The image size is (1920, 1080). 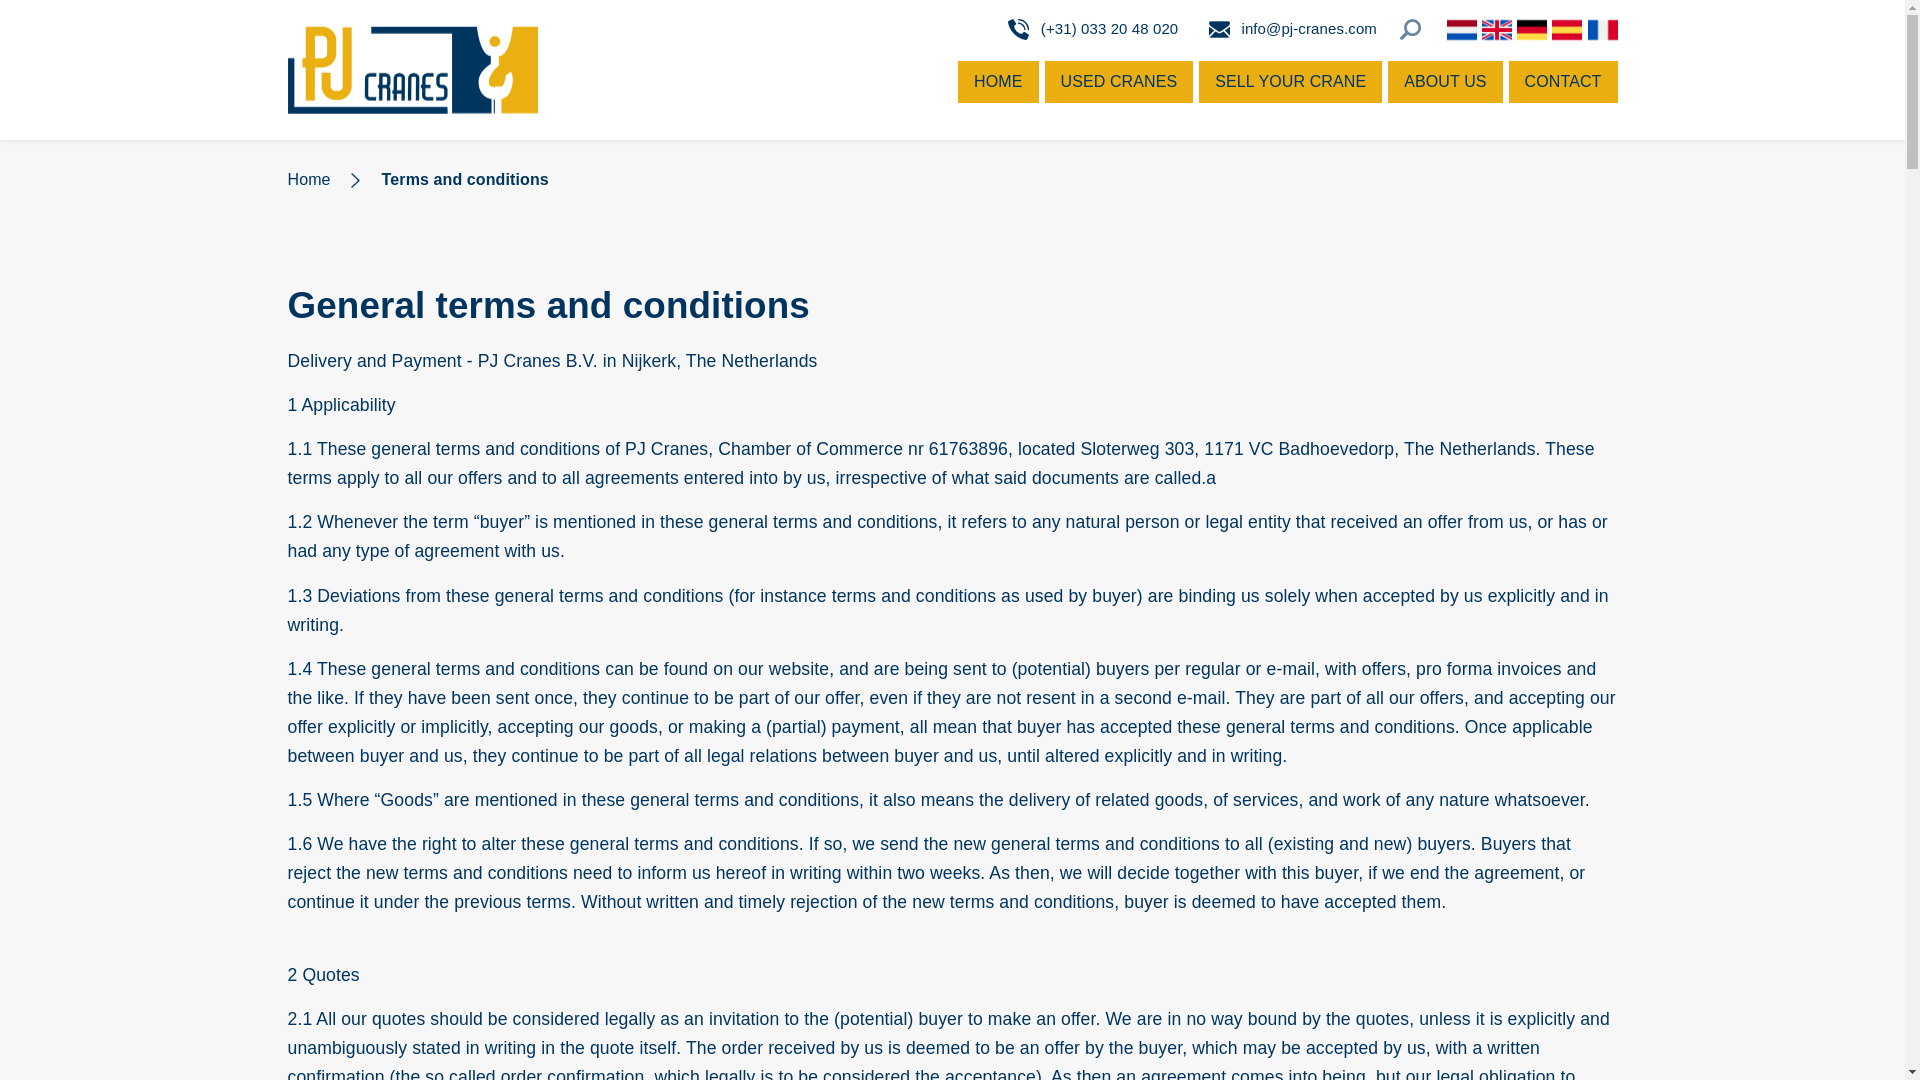 I want to click on France, so click(x=1602, y=34).